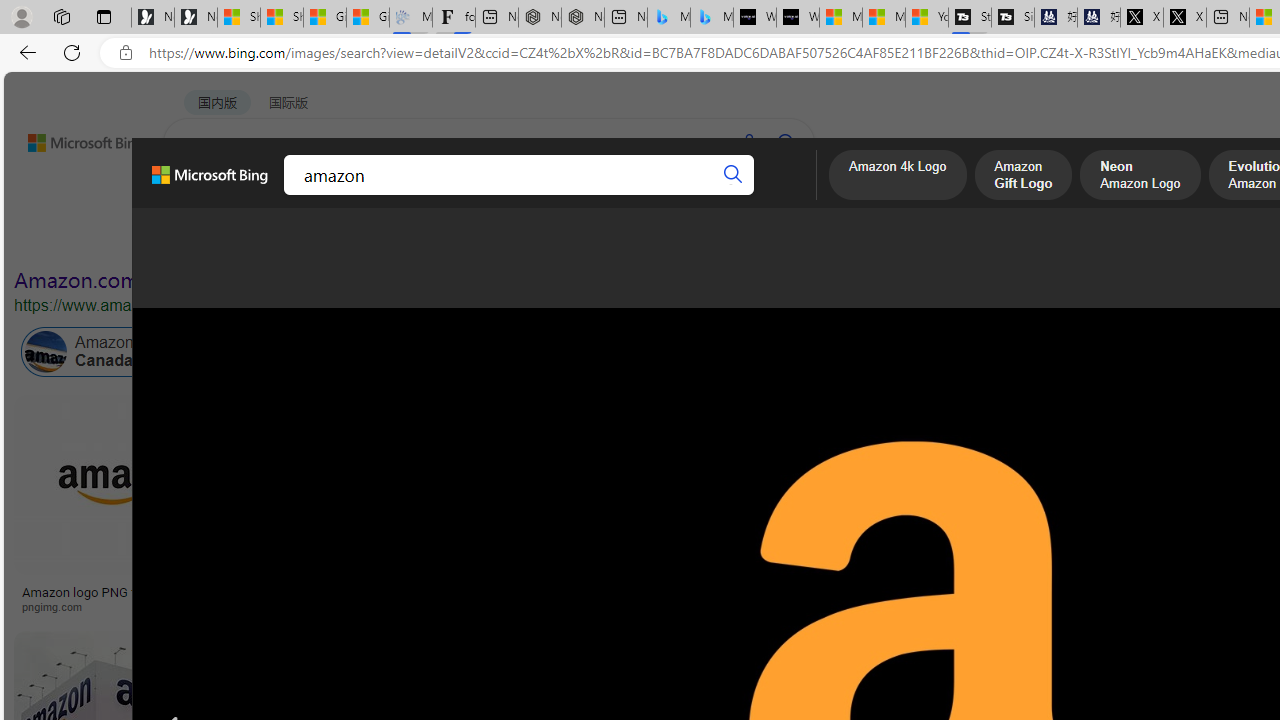 This screenshot has width=1280, height=720. What do you see at coordinates (653, 606) in the screenshot?
I see `usatoday.com` at bounding box center [653, 606].